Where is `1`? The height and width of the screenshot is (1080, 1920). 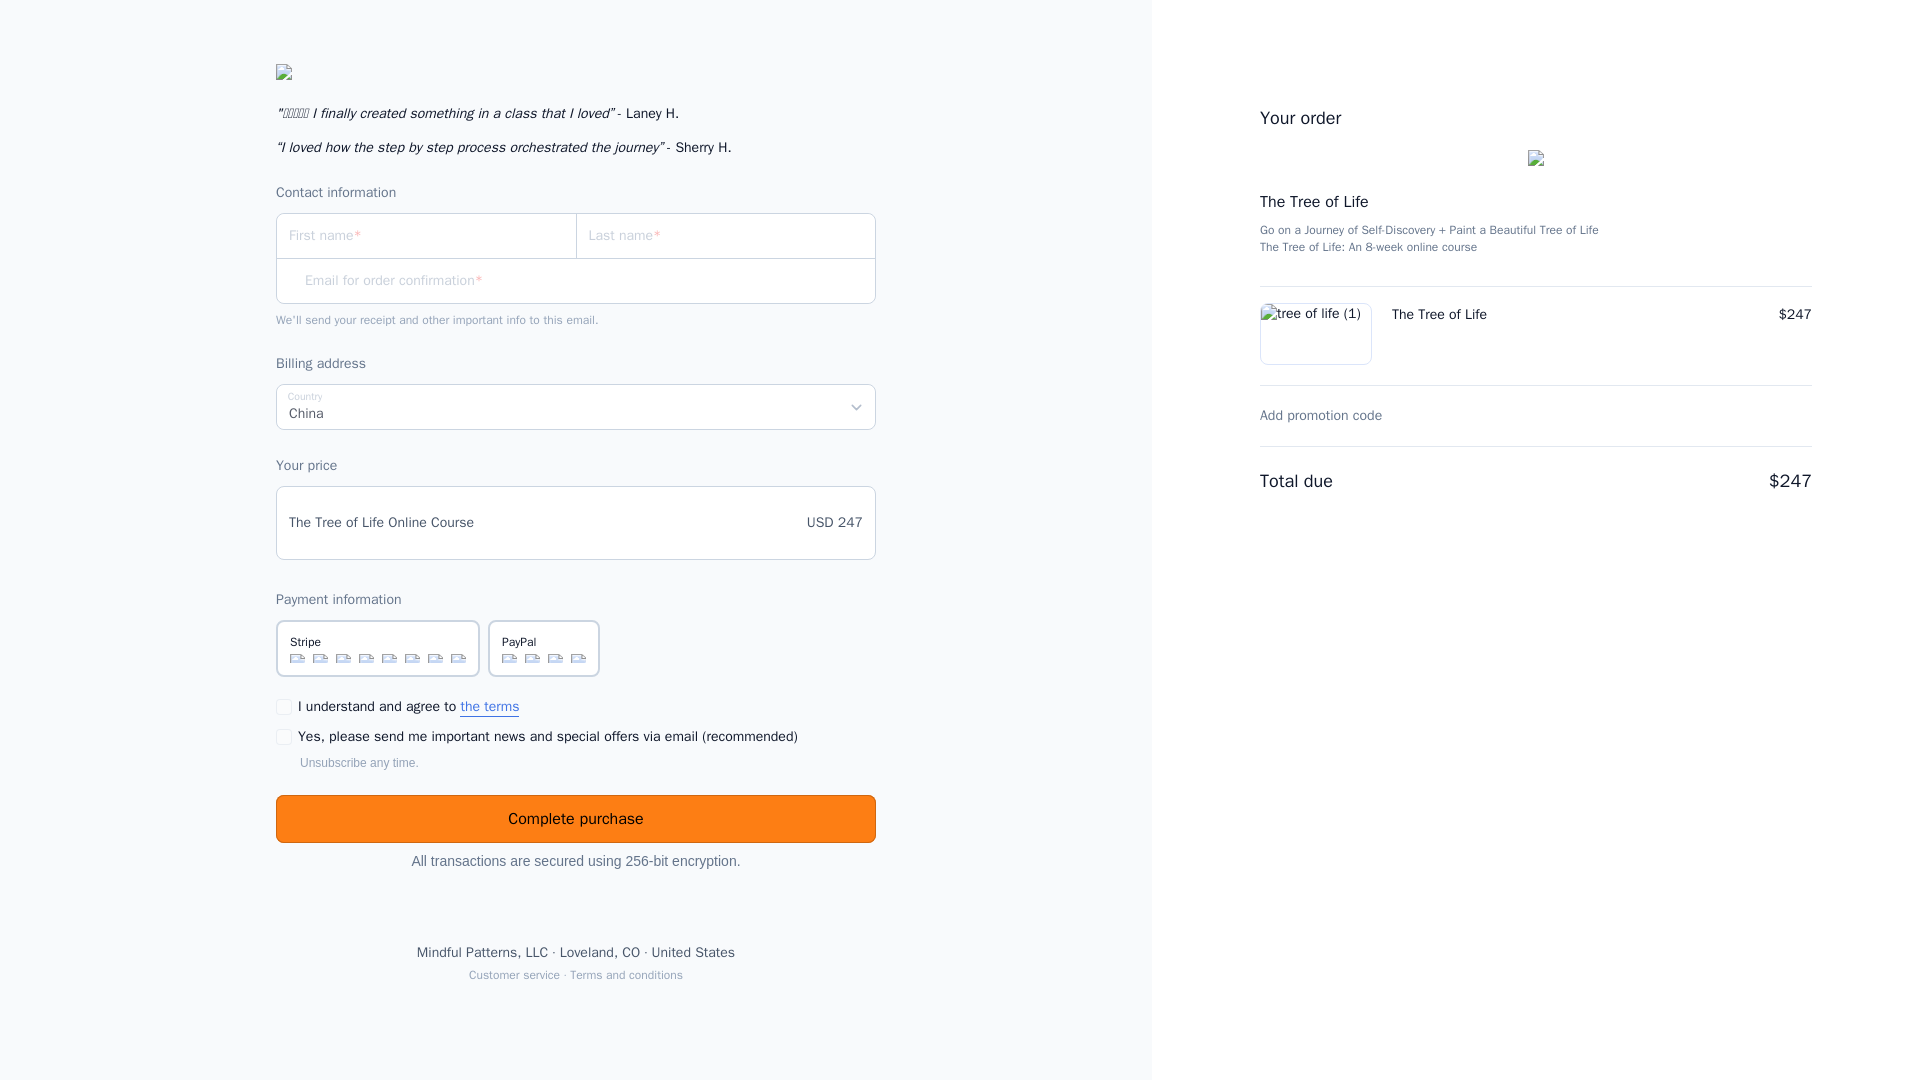
1 is located at coordinates (284, 737).